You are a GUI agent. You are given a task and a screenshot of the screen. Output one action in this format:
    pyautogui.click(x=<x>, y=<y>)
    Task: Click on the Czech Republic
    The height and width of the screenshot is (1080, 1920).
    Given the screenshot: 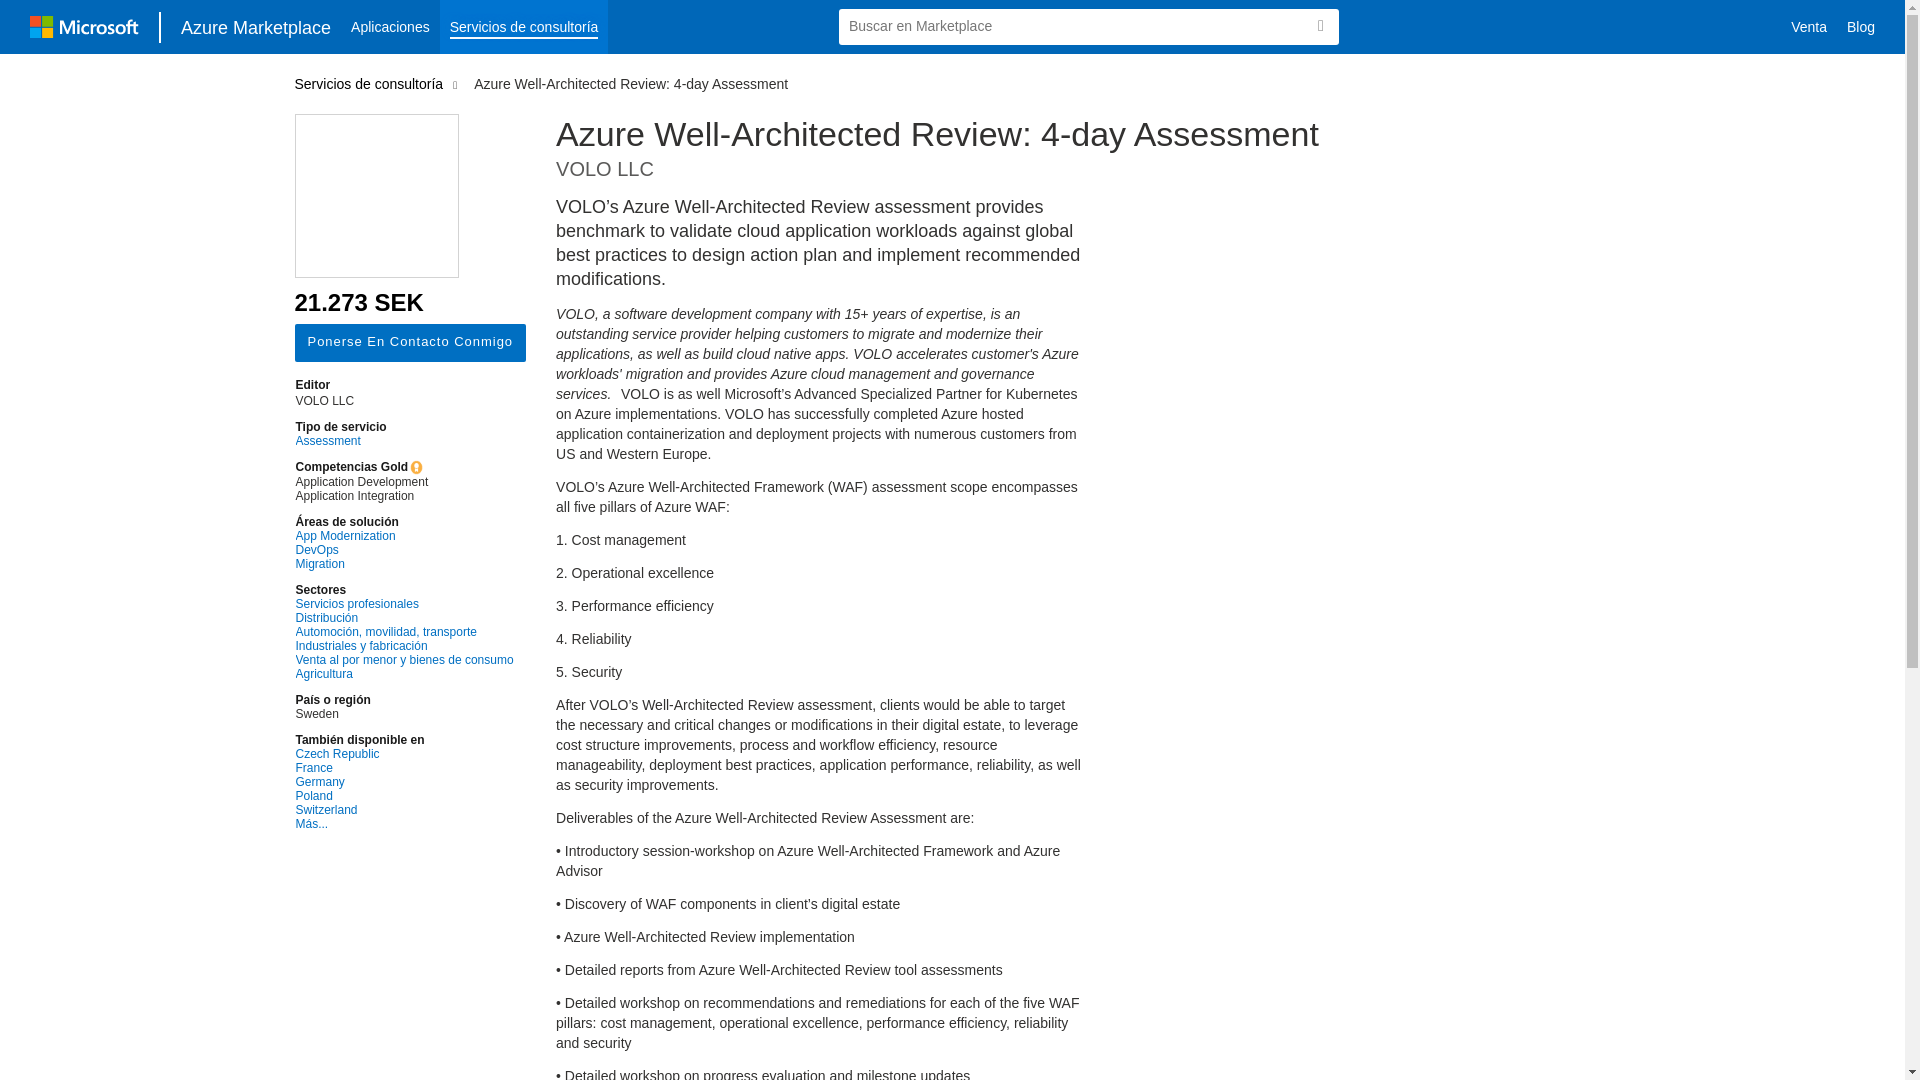 What is the action you would take?
    pyautogui.click(x=404, y=754)
    